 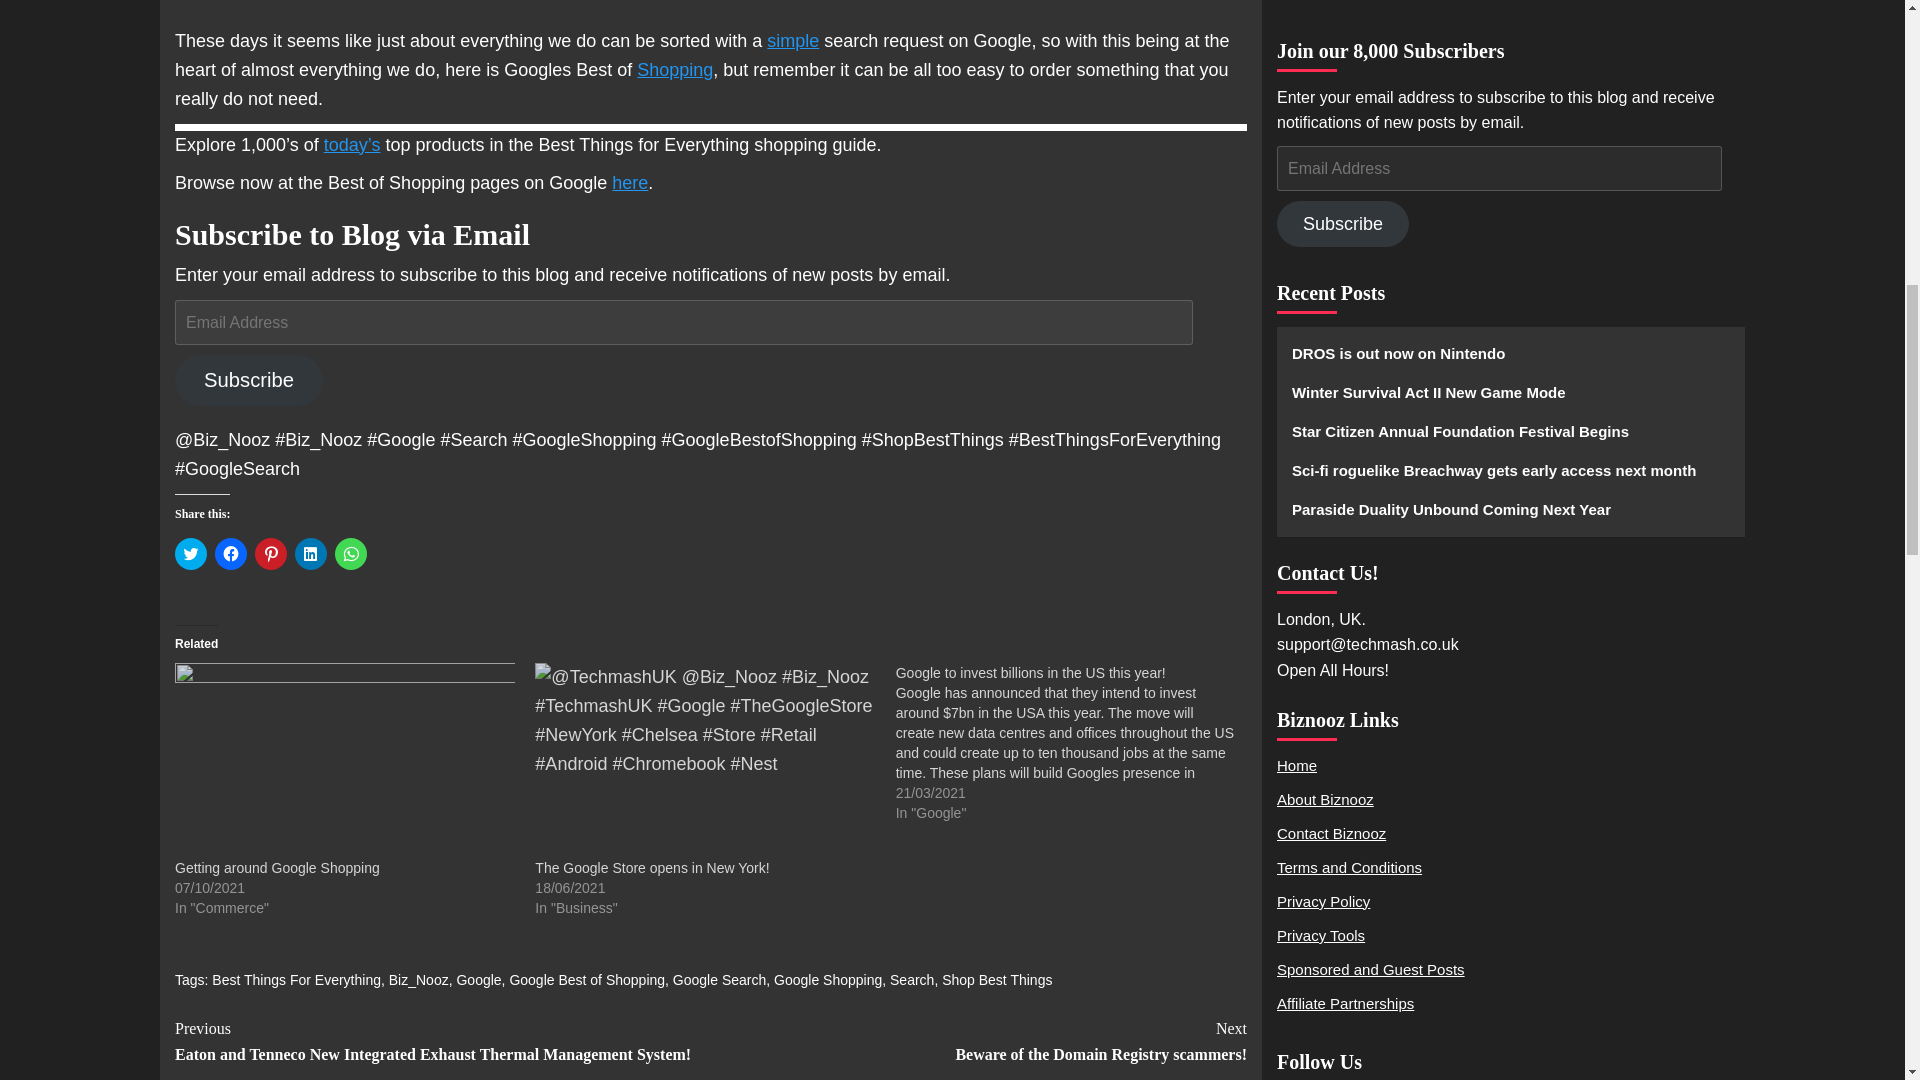 I want to click on Shop Best Things, so click(x=997, y=980).